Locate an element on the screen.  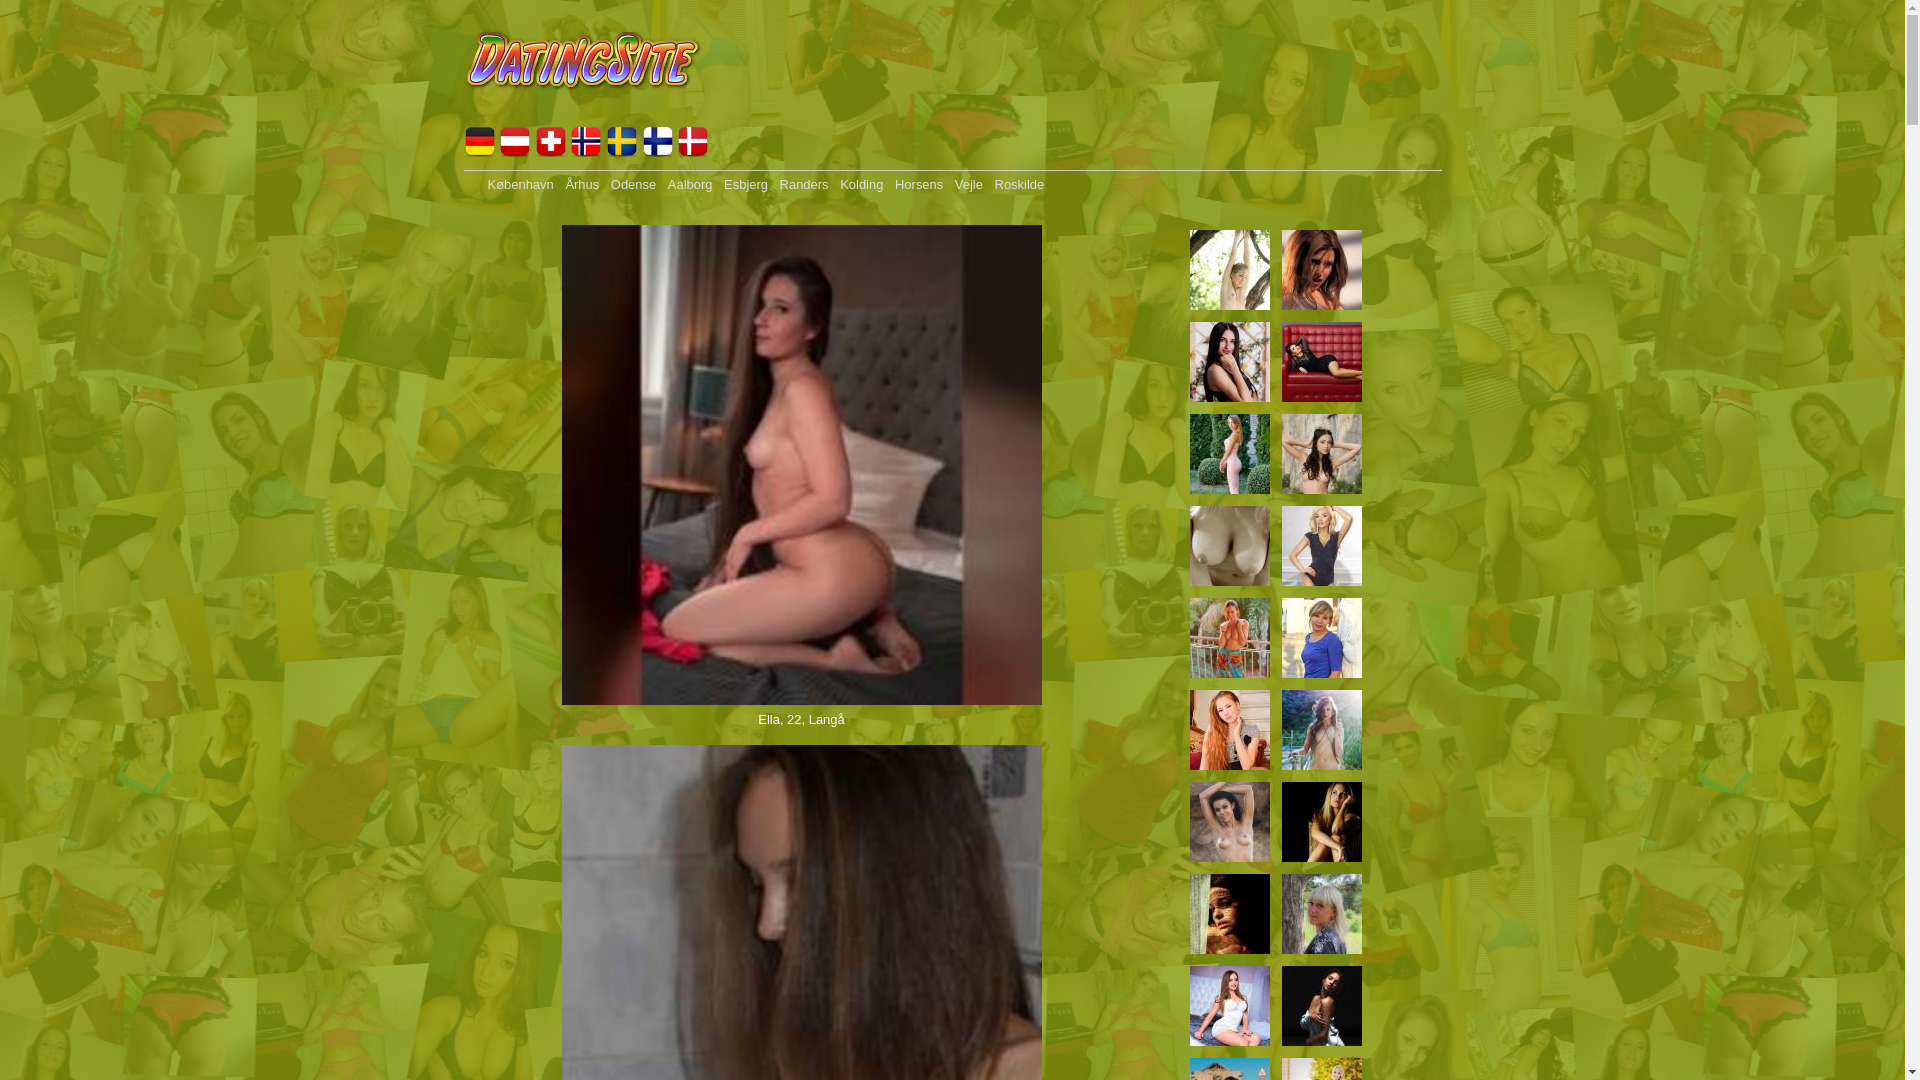
CH is located at coordinates (551, 152).